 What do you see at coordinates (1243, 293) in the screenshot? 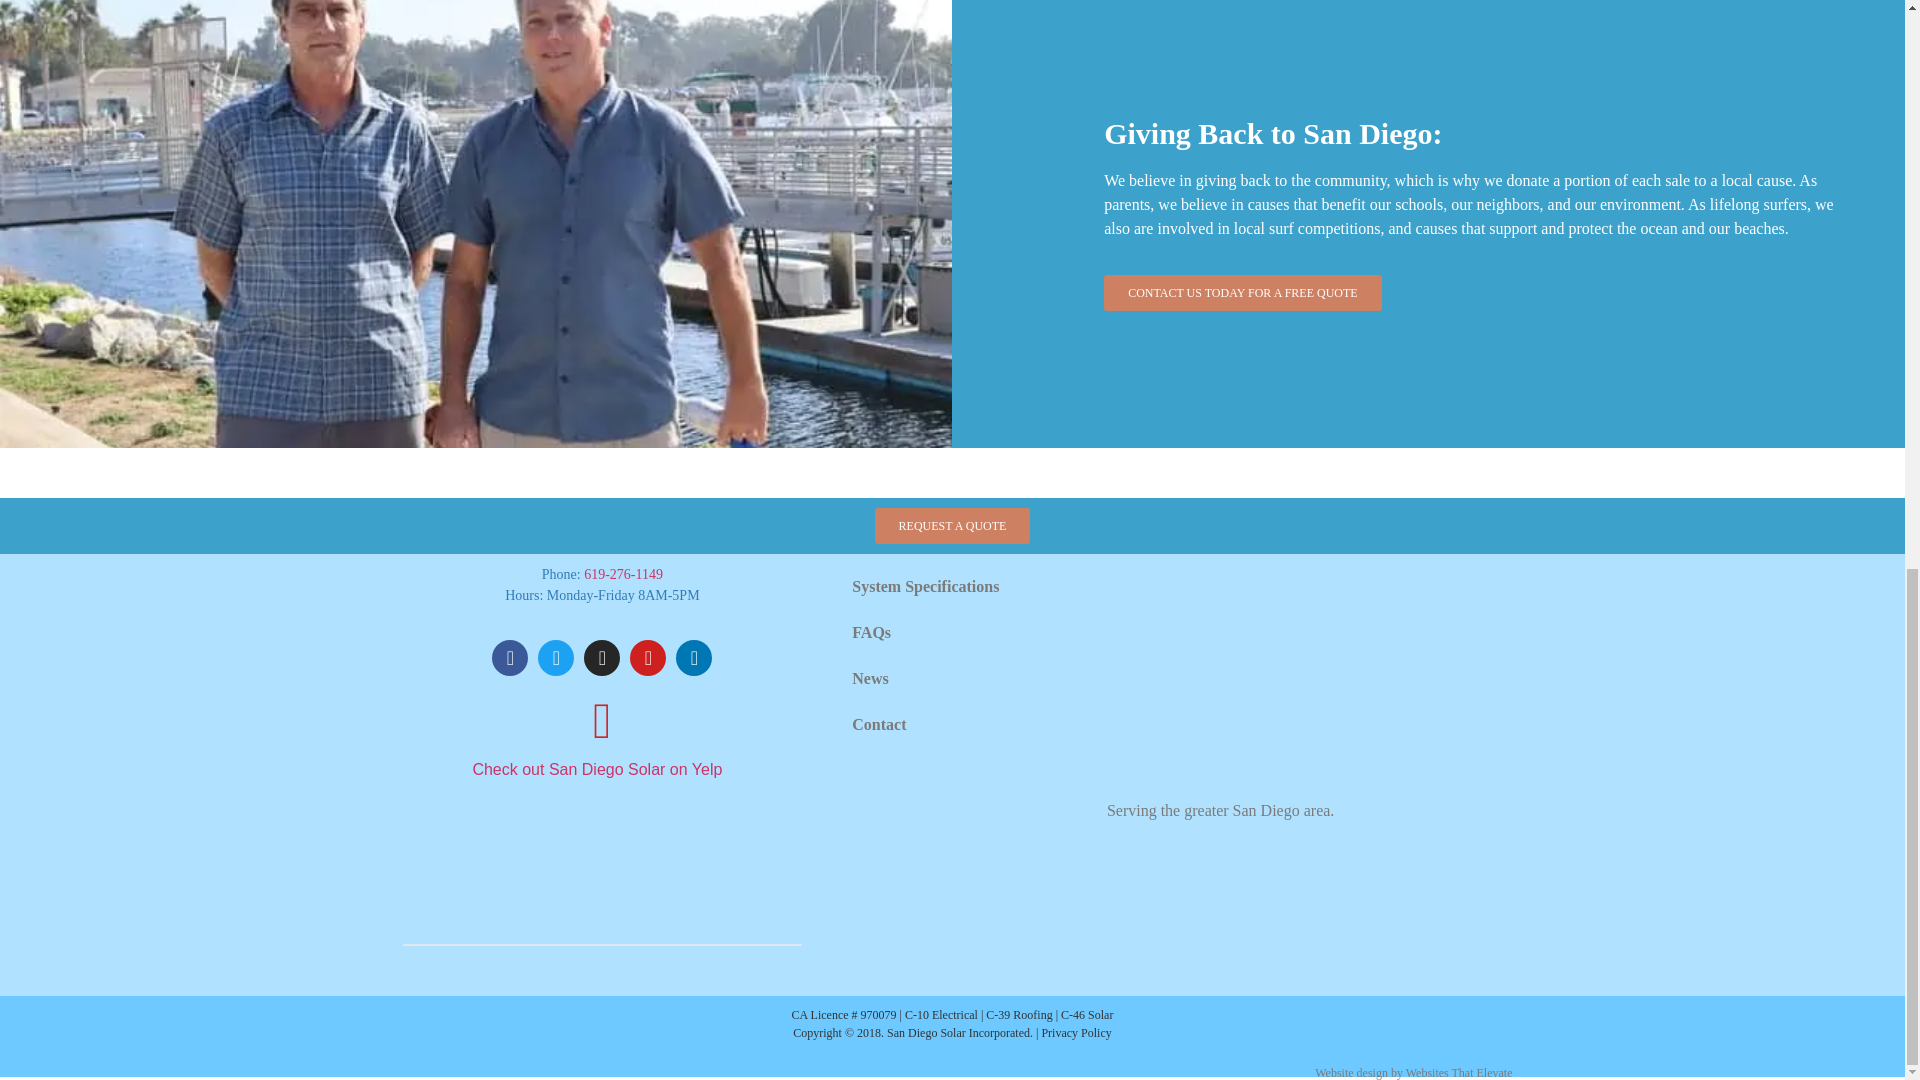
I see `CONTACT US TODAY FOR A FREE QUOTE` at bounding box center [1243, 293].